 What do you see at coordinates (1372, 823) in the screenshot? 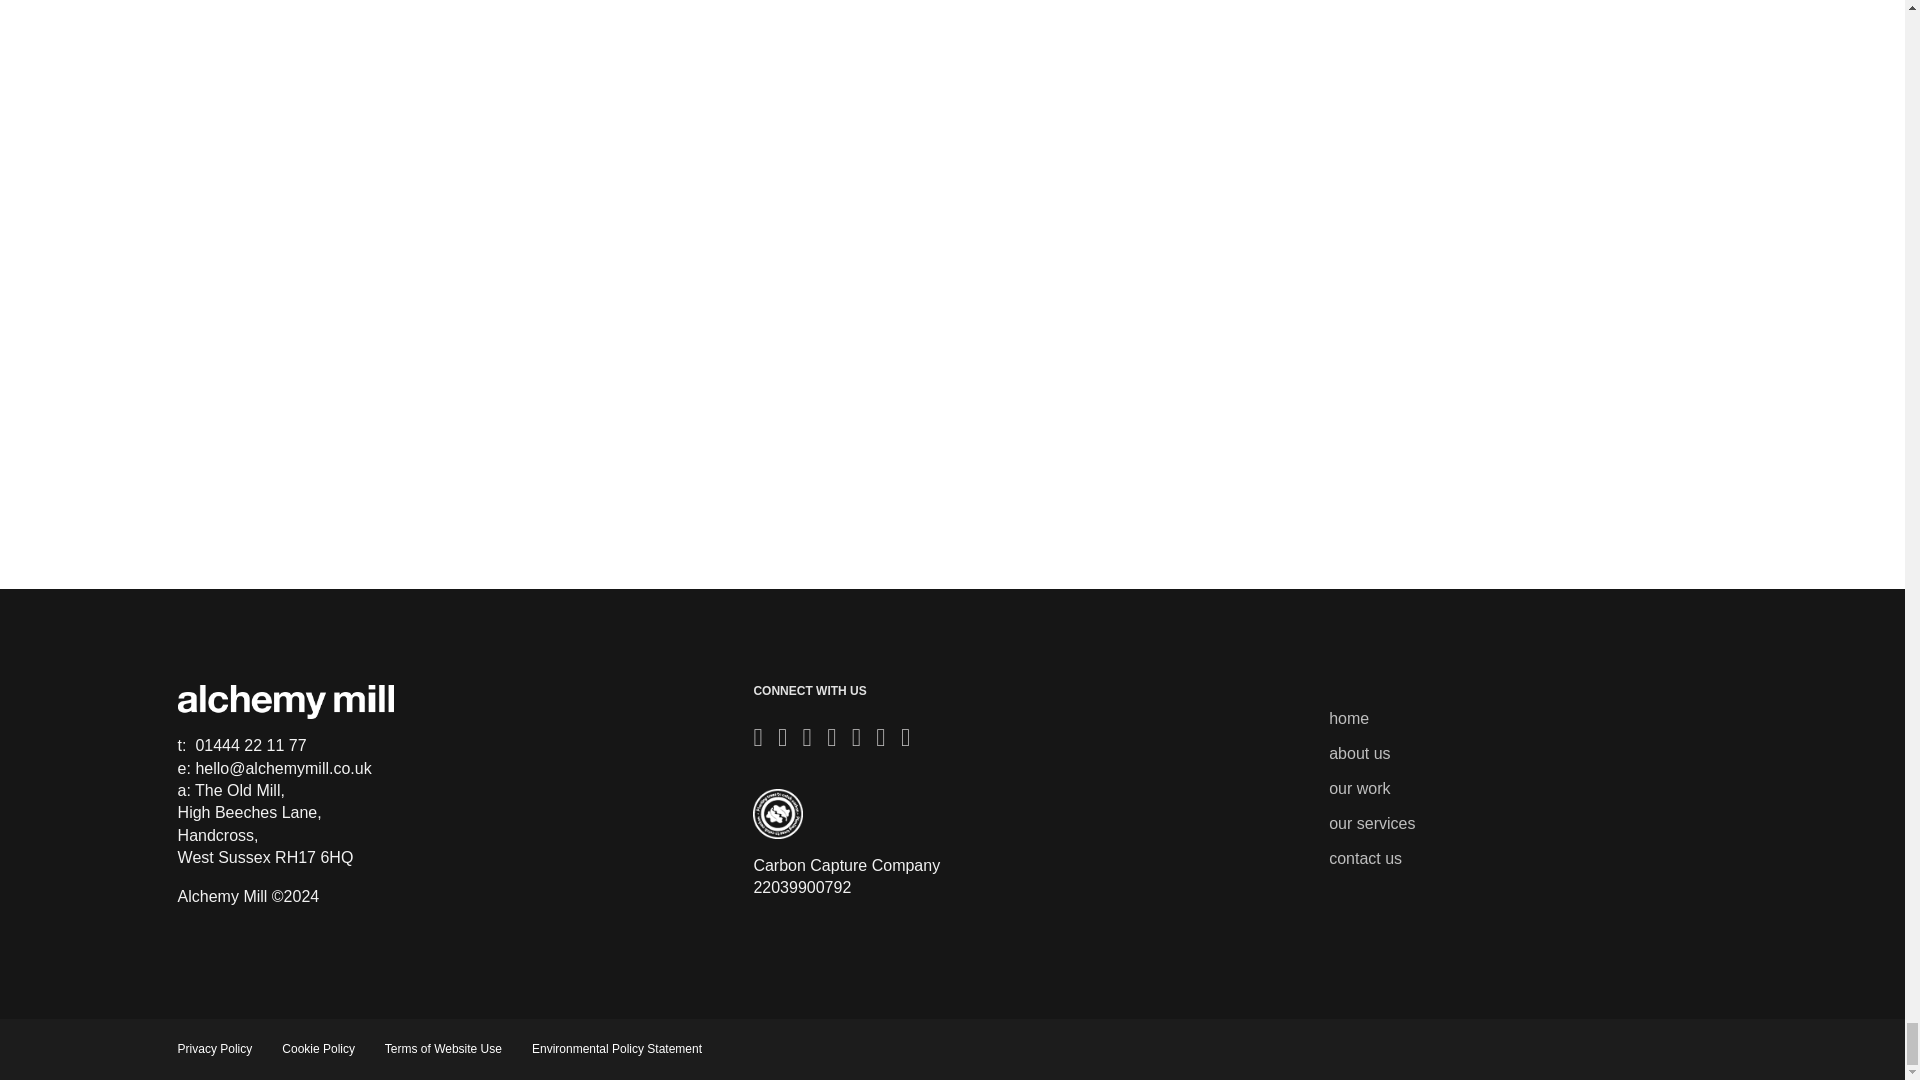
I see `our services` at bounding box center [1372, 823].